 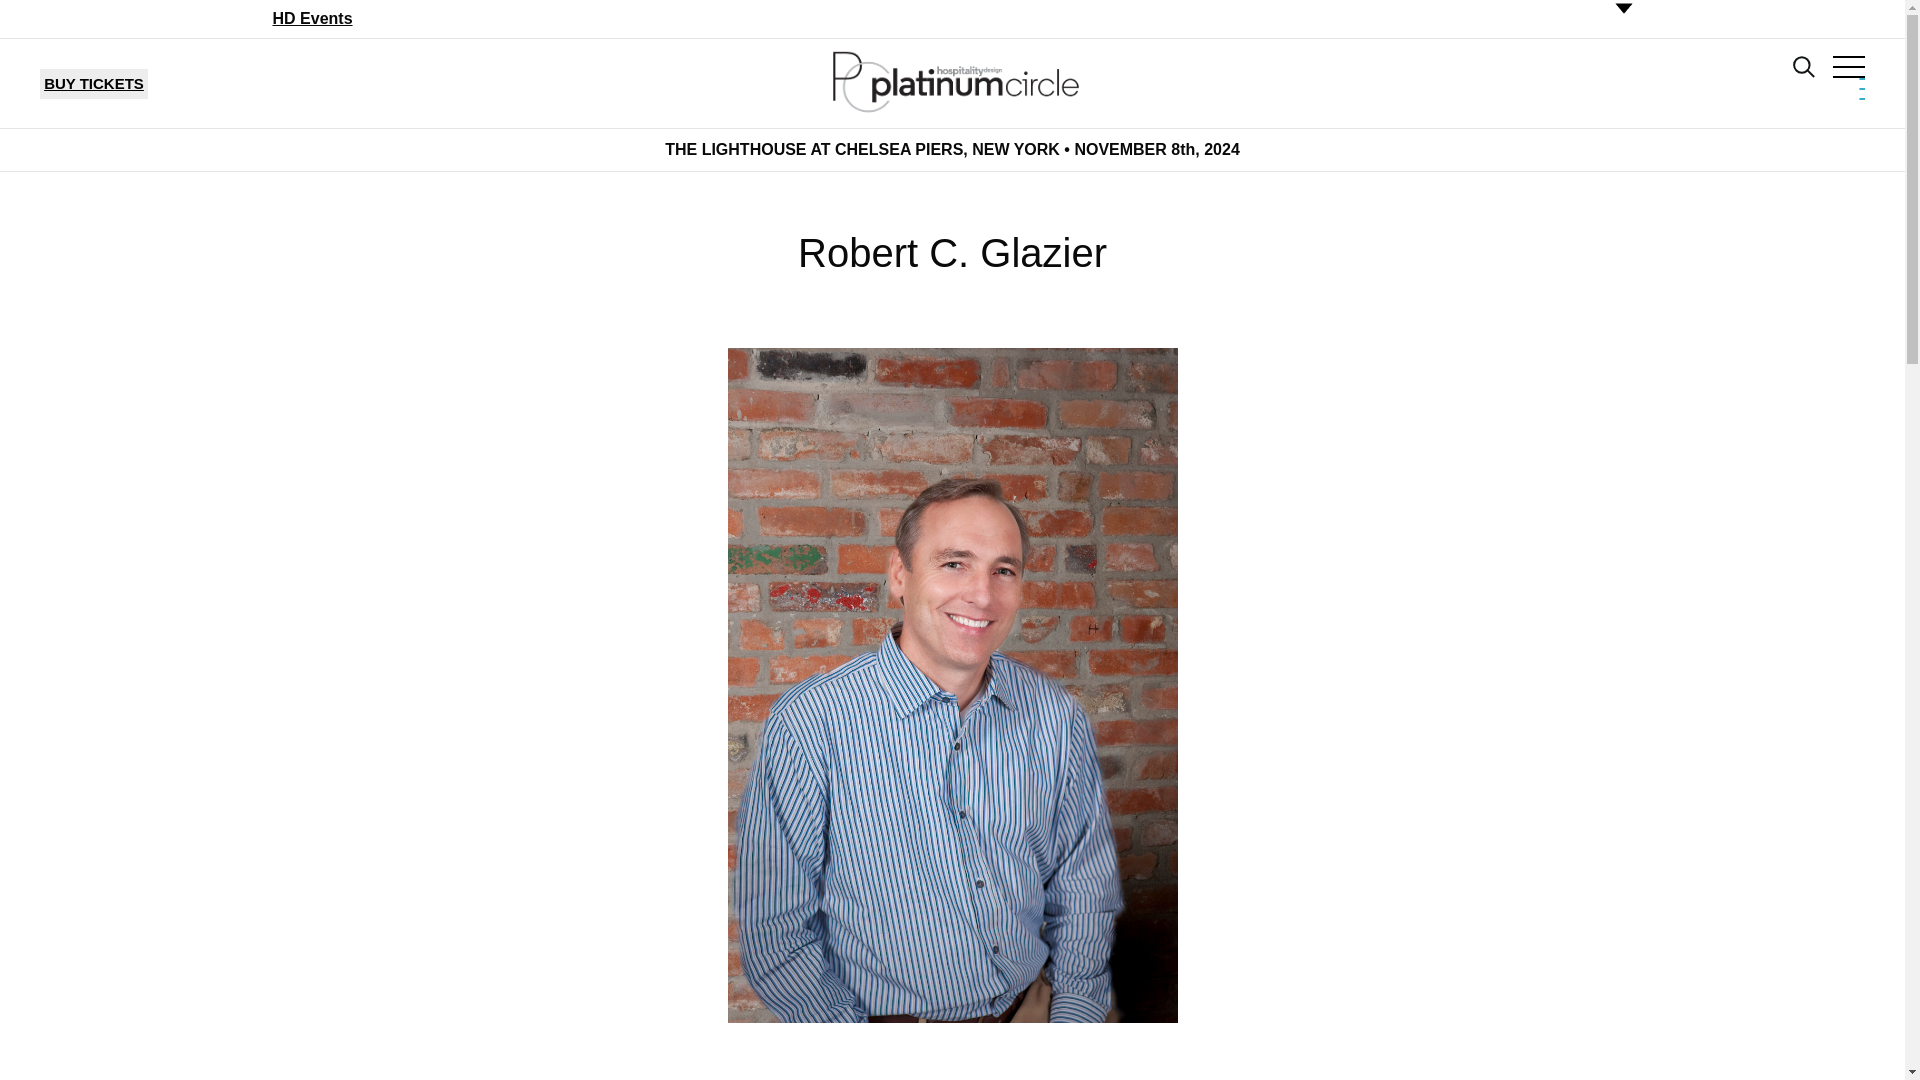 I want to click on HD Events, so click(x=312, y=18).